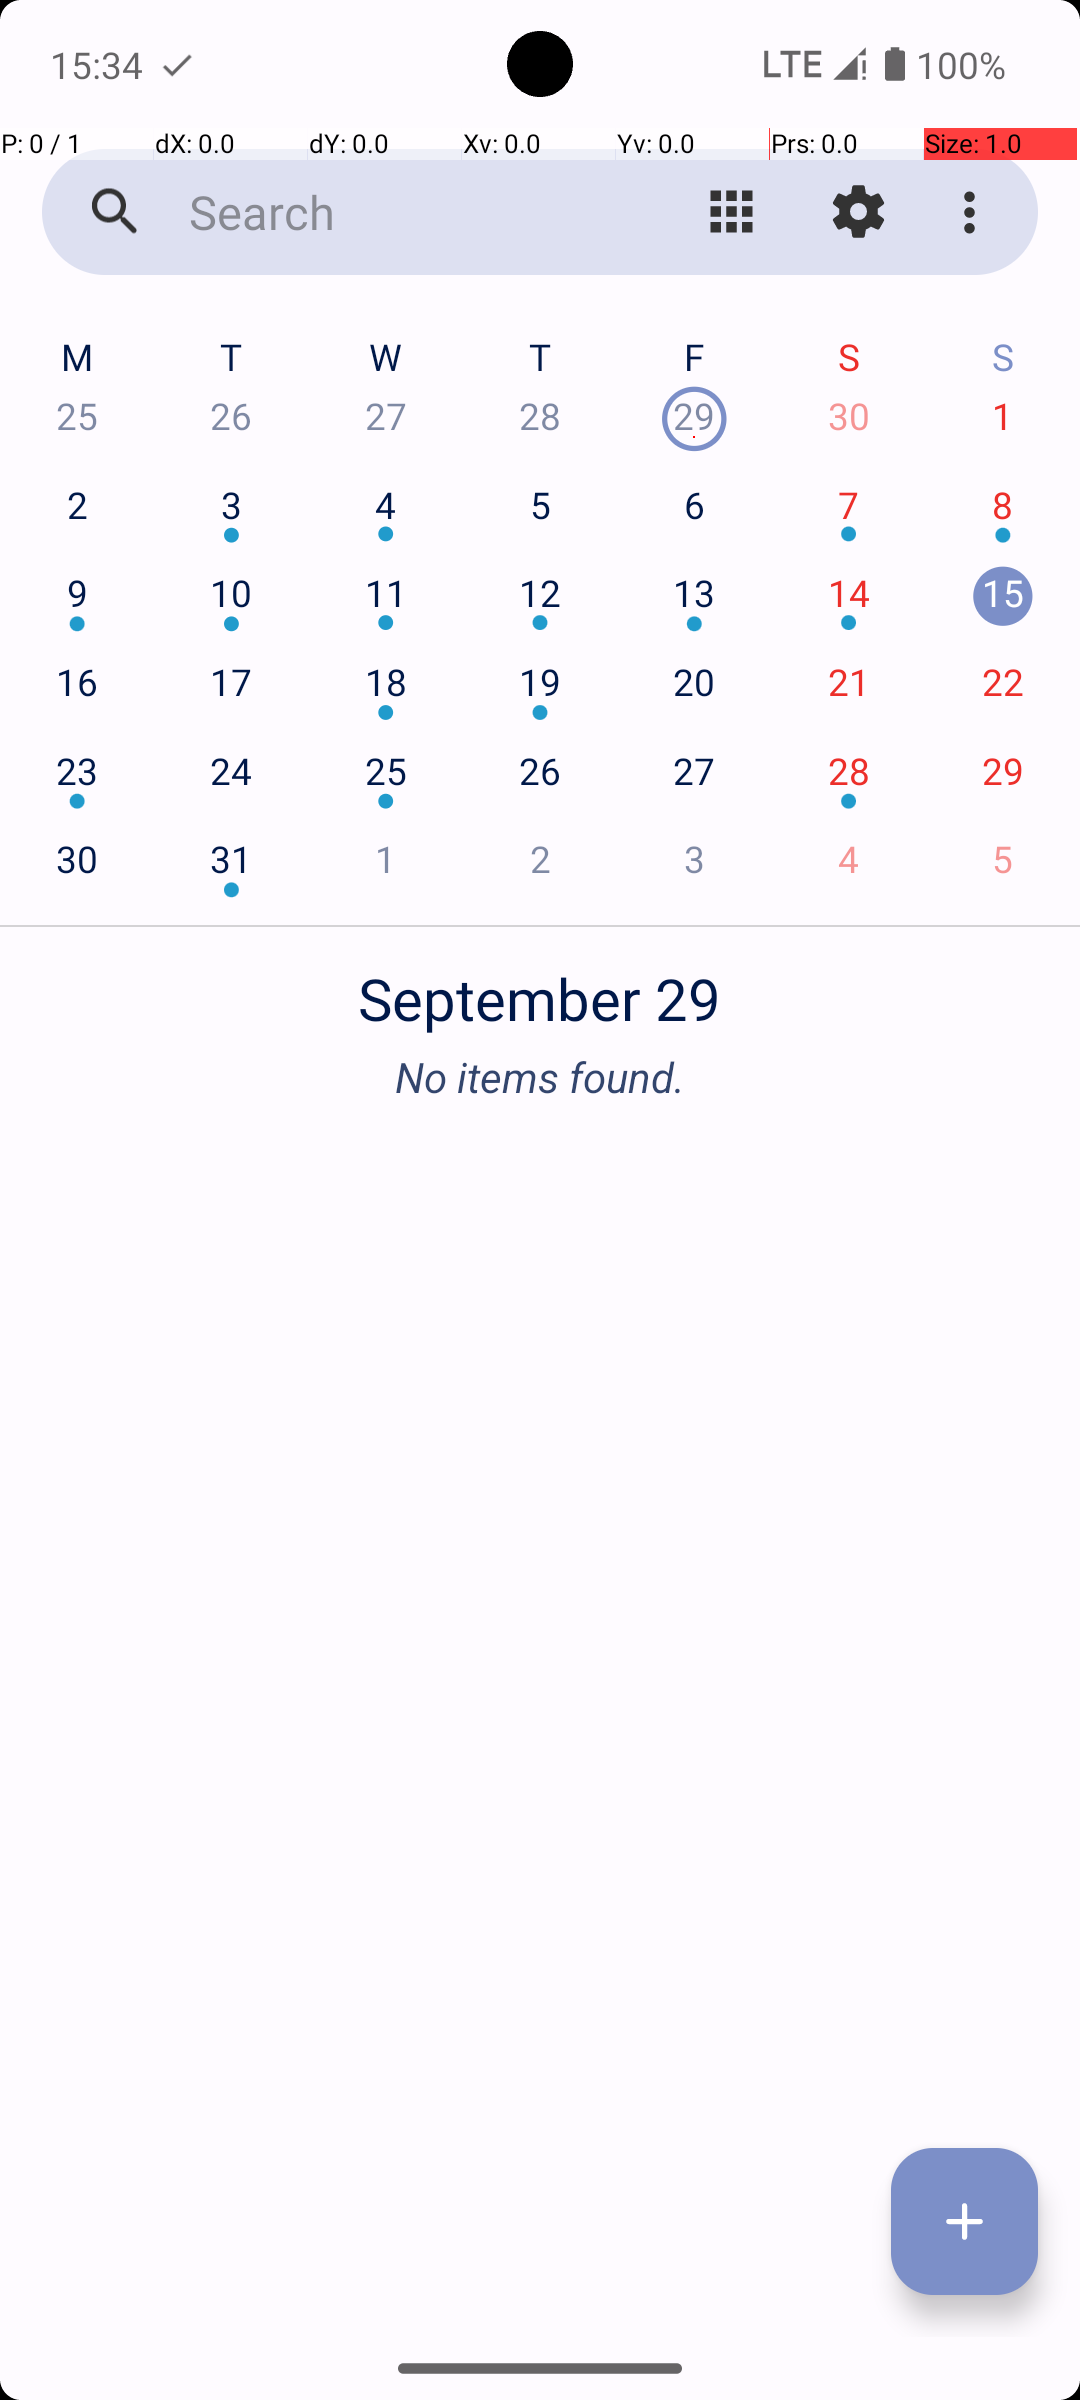 Image resolution: width=1080 pixels, height=2400 pixels. I want to click on September 29, so click(540, 988).